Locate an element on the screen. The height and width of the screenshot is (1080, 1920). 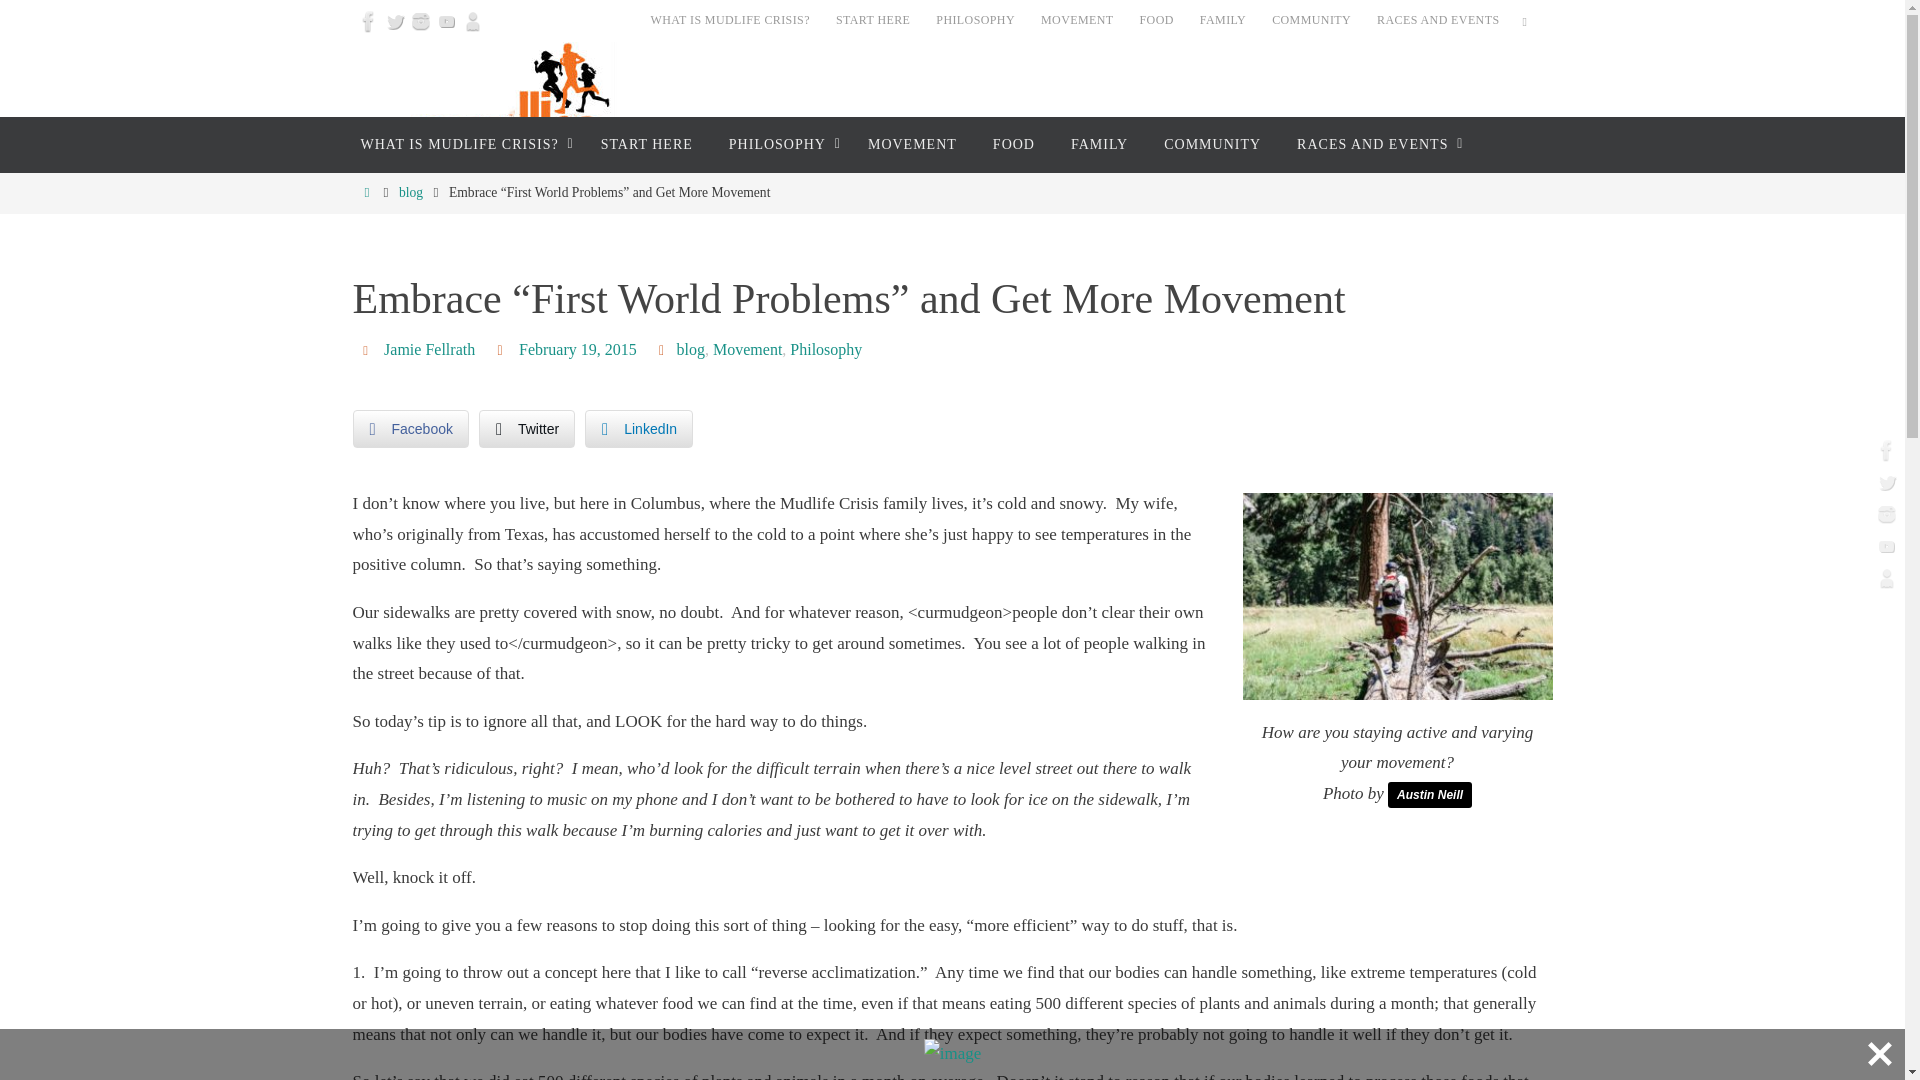
Twitter is located at coordinates (394, 20).